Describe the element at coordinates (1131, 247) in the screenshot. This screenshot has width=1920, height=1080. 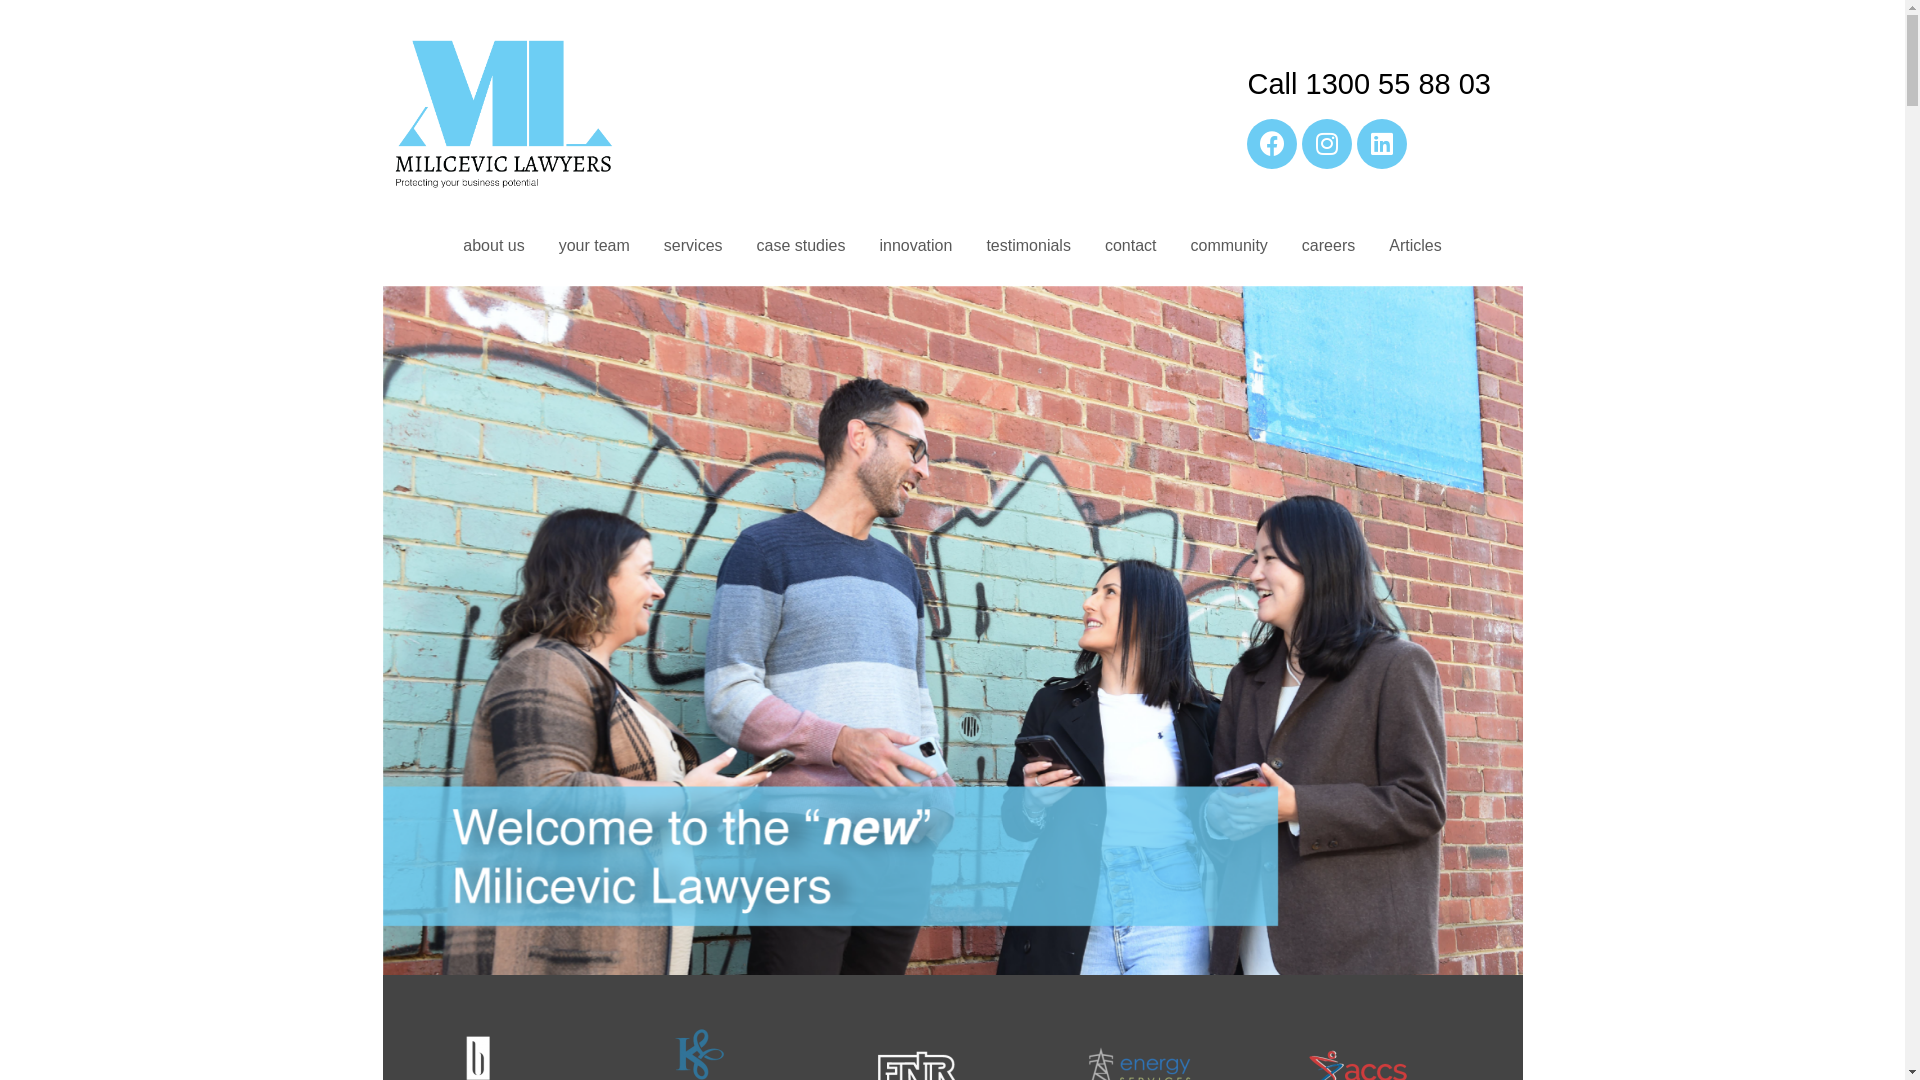
I see `contact` at that location.